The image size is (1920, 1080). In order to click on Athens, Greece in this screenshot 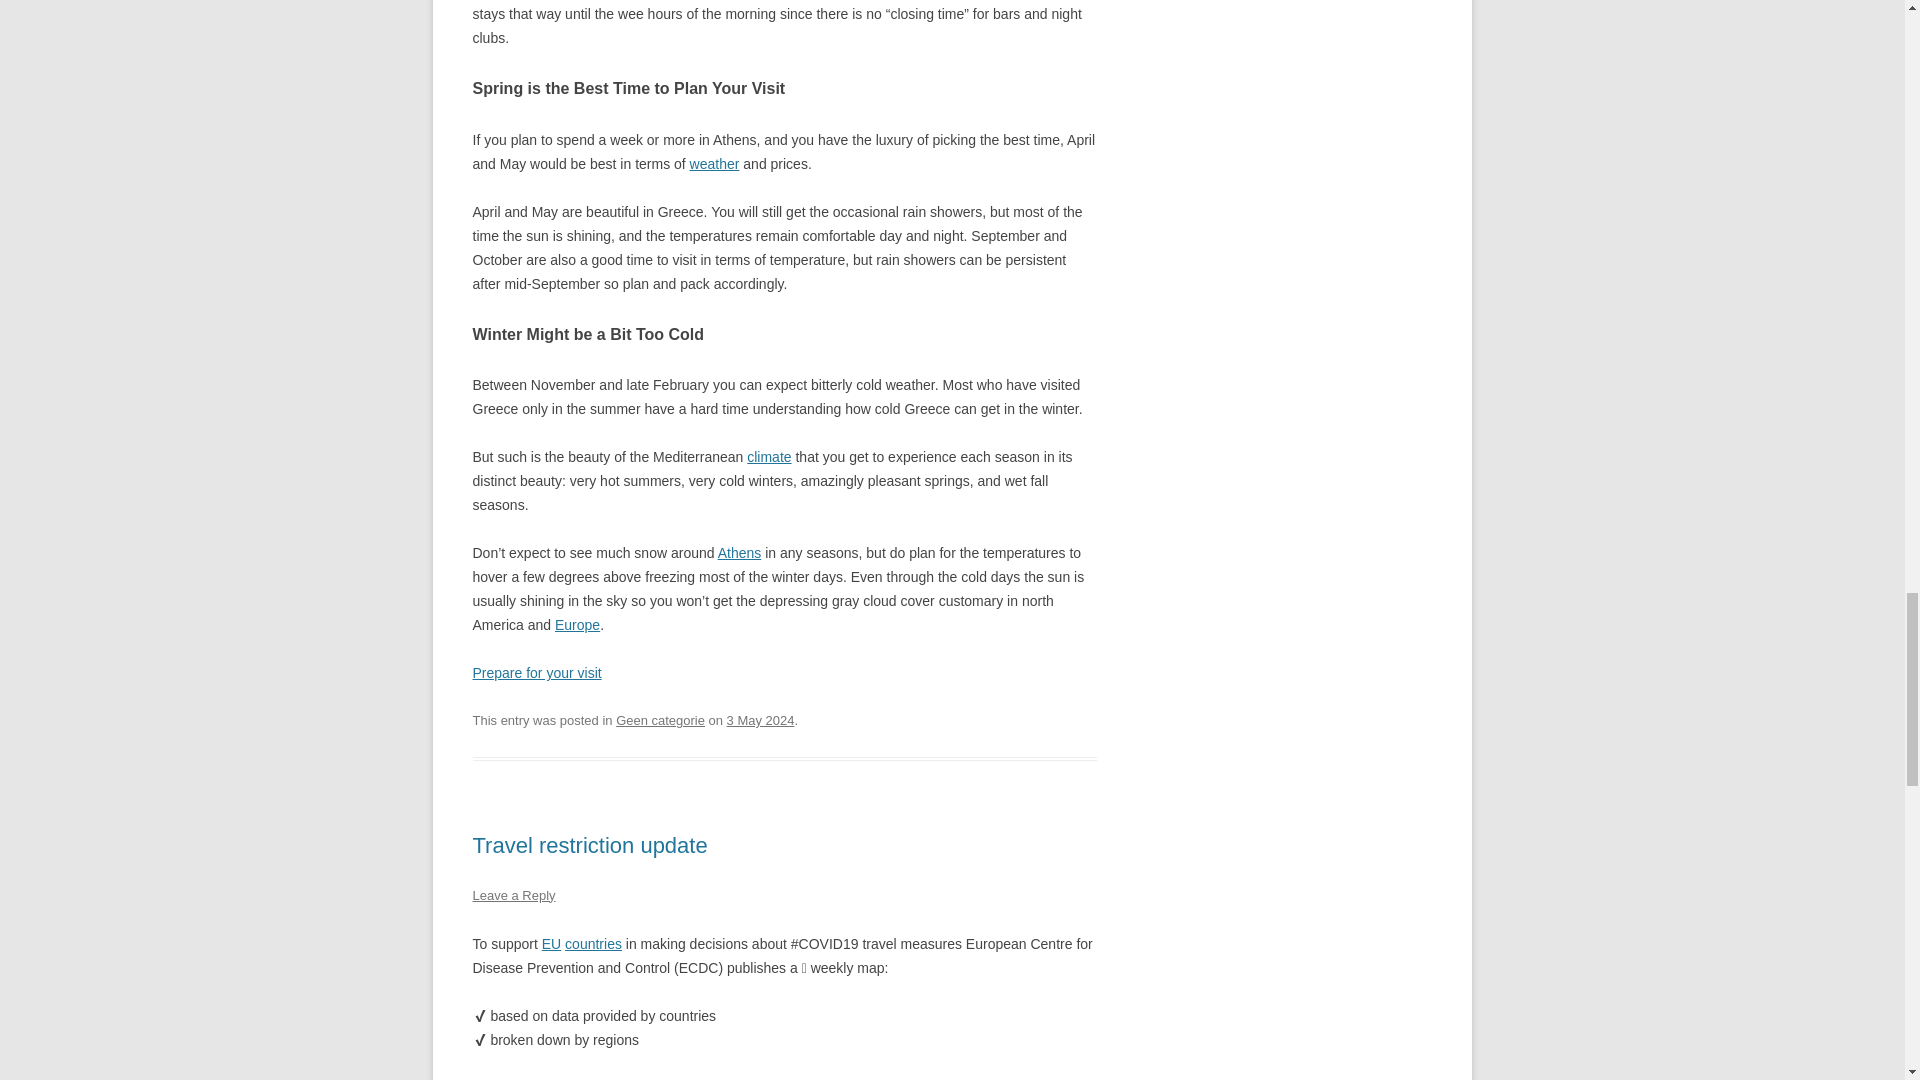, I will do `click(740, 552)`.